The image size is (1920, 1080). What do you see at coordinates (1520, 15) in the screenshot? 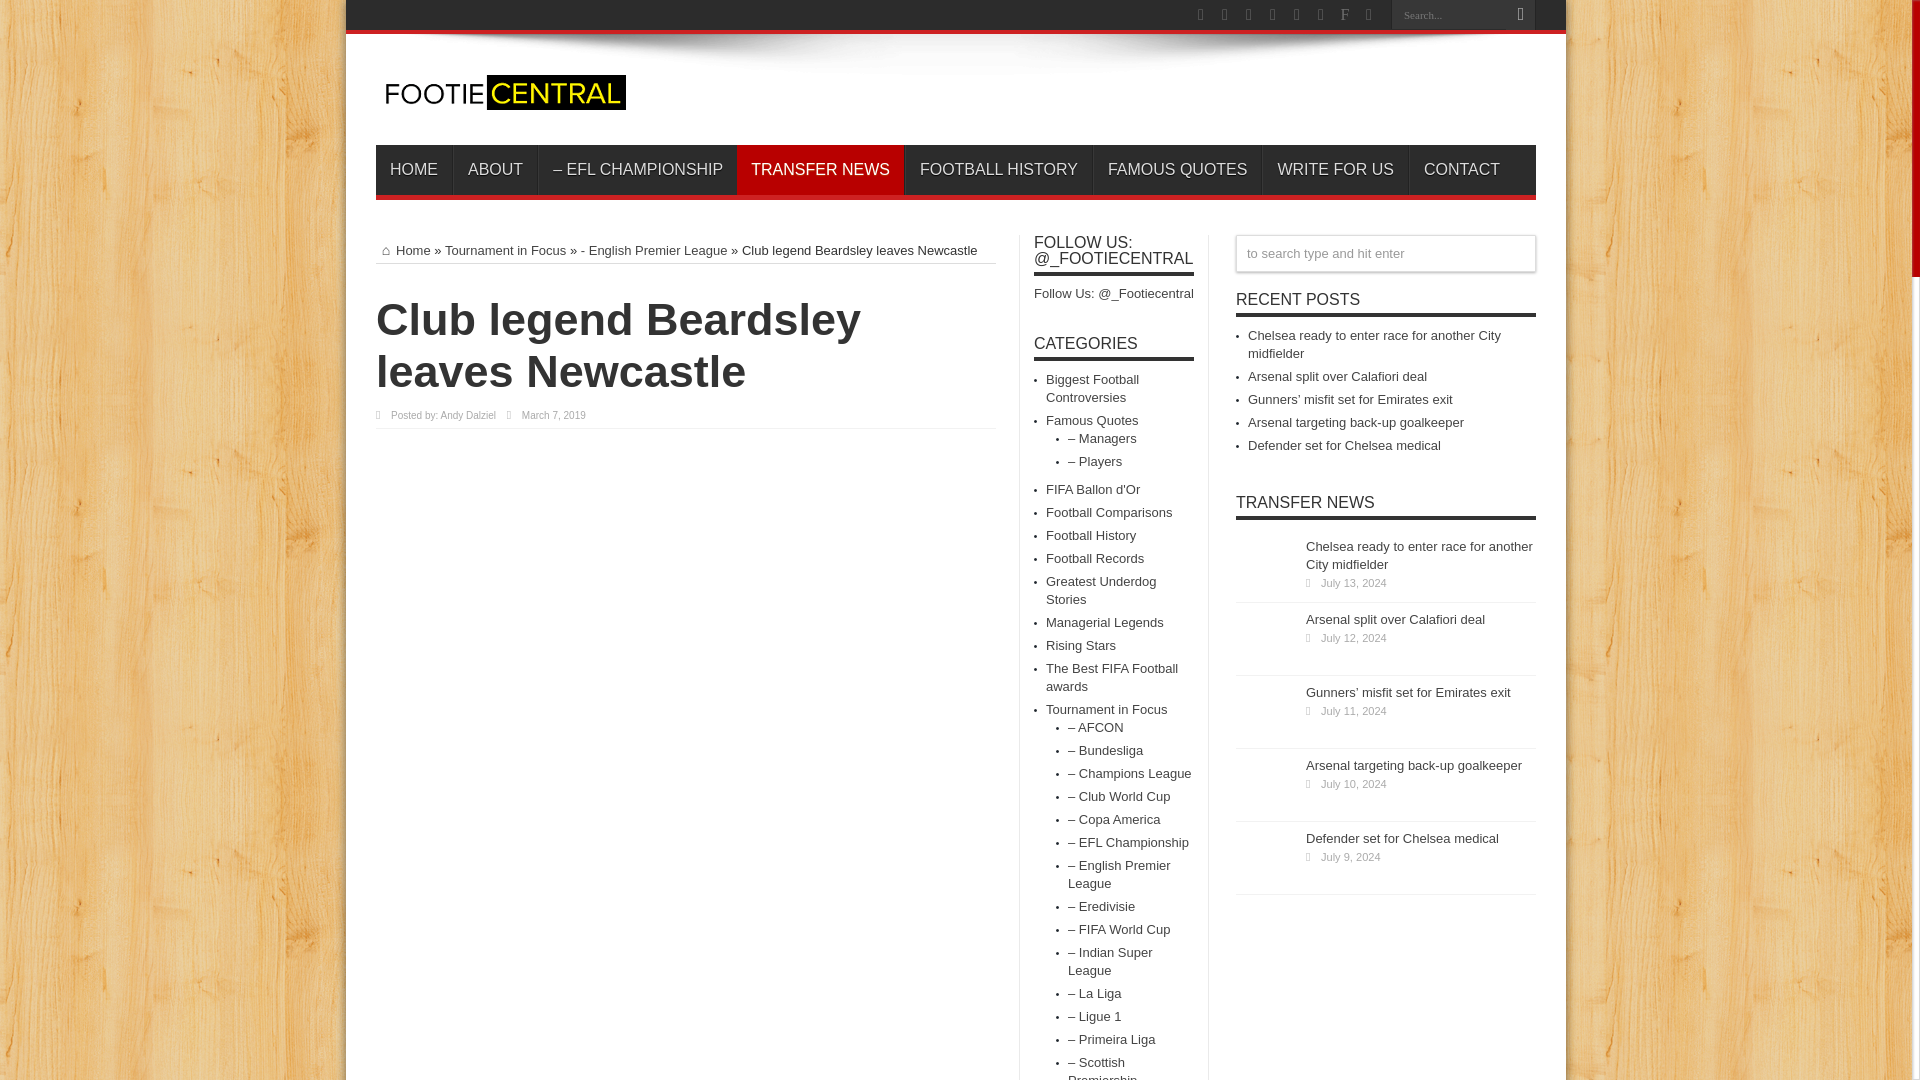
I see `Search` at bounding box center [1520, 15].